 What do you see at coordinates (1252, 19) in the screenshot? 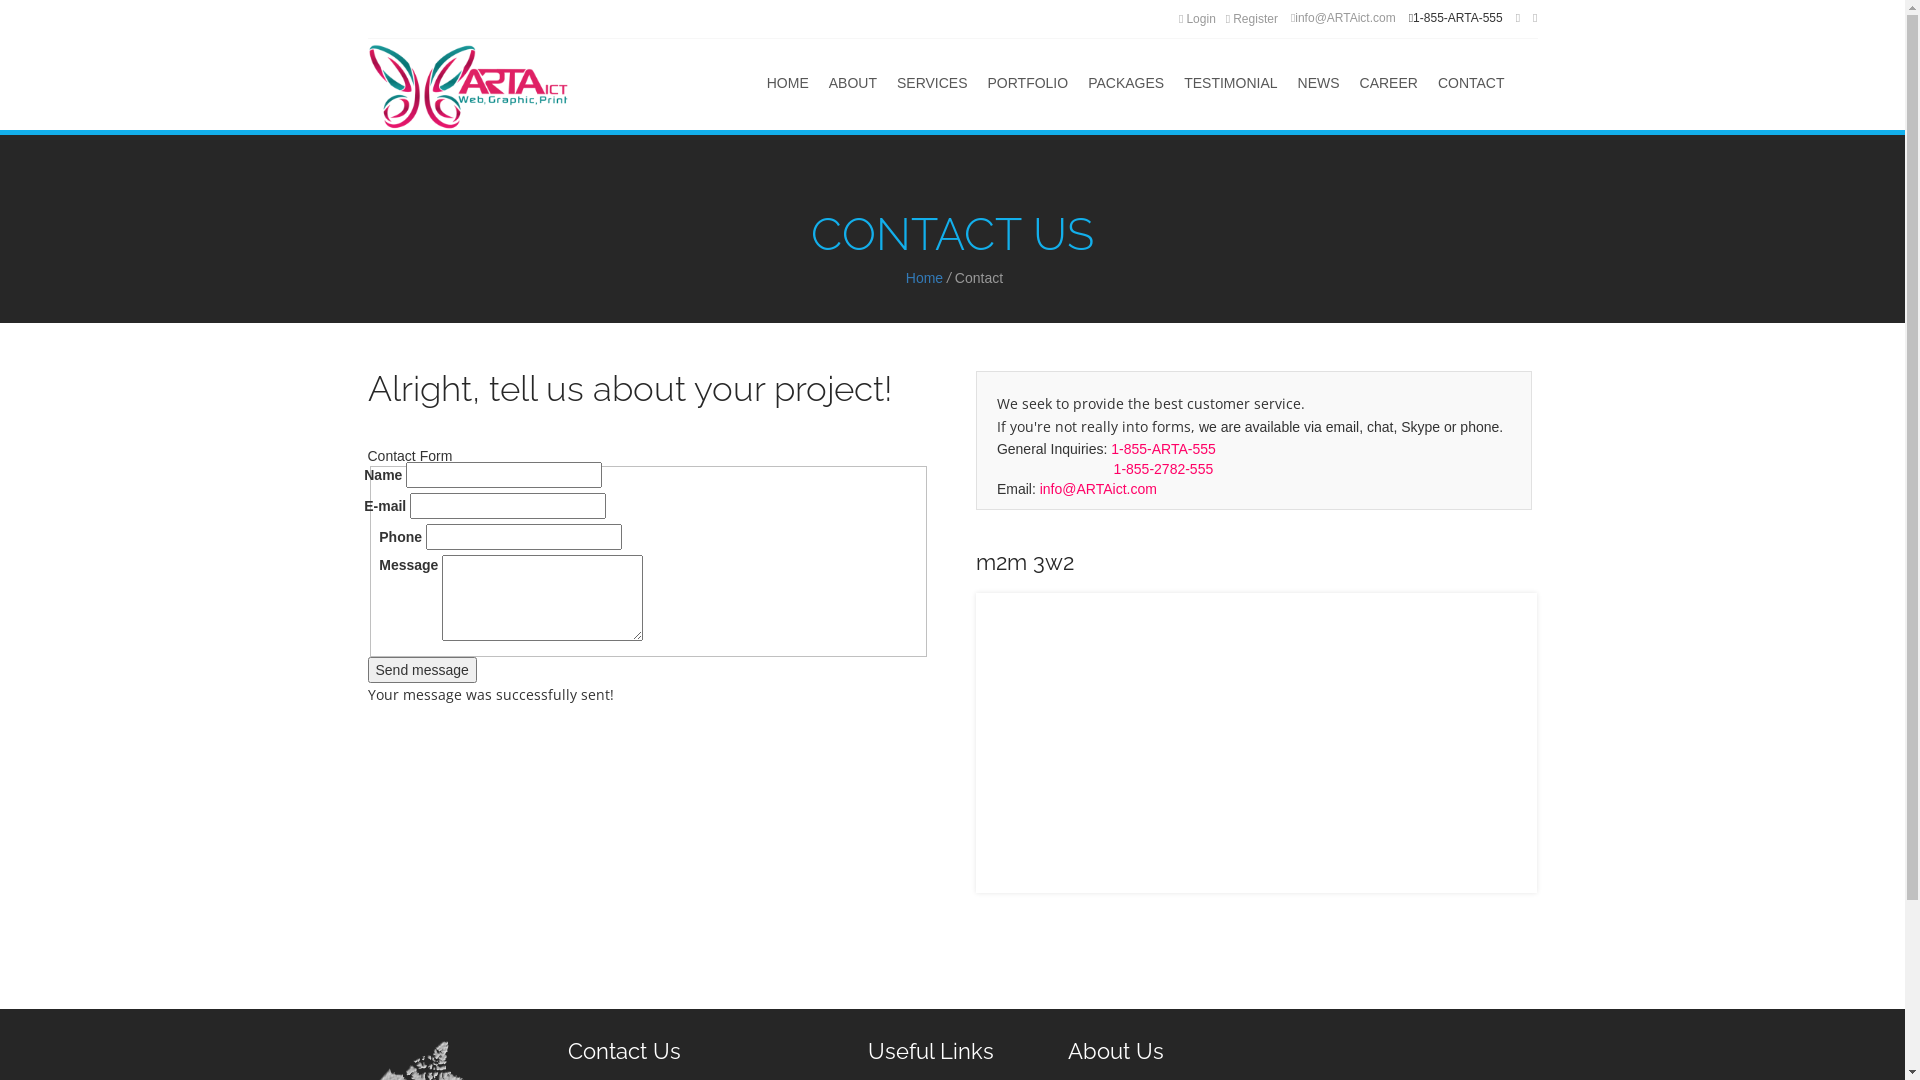
I see `Register` at bounding box center [1252, 19].